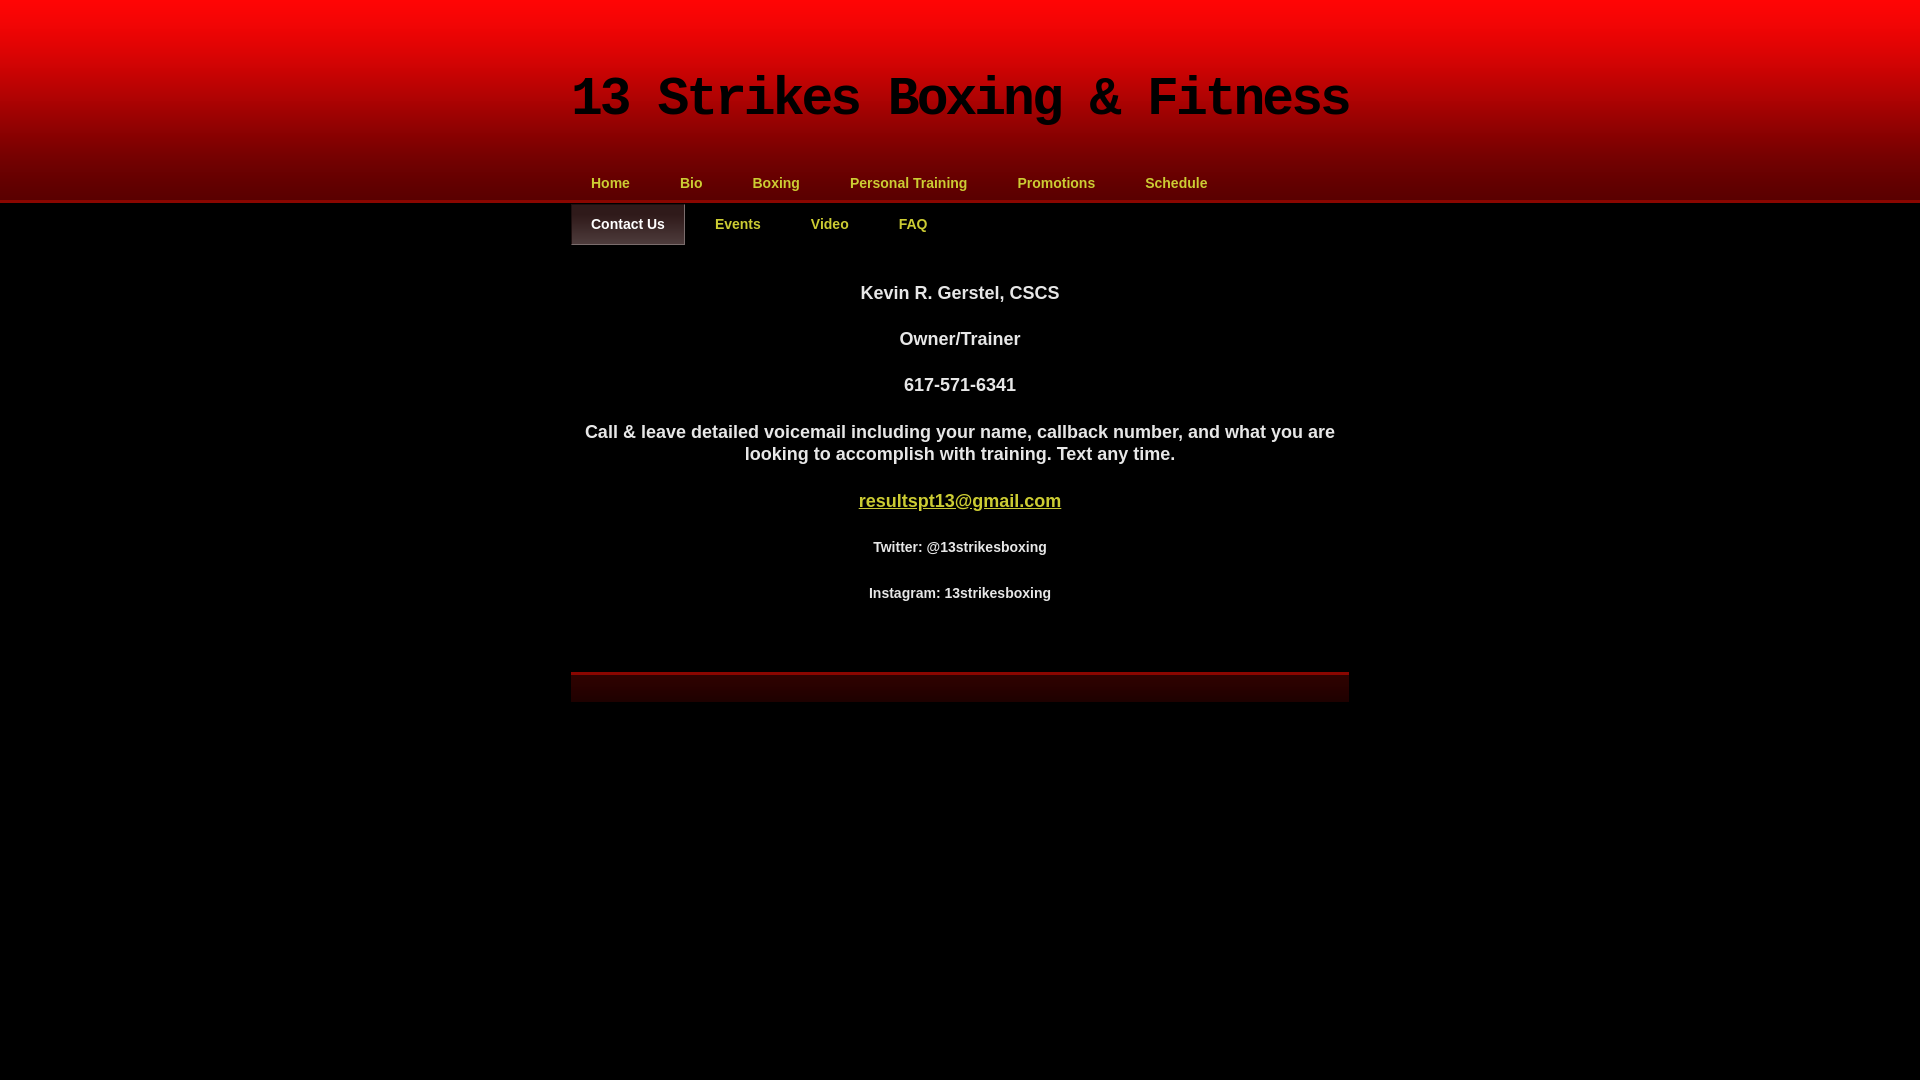 The width and height of the screenshot is (1920, 1080). Describe the element at coordinates (914, 224) in the screenshot. I see `FAQ` at that location.